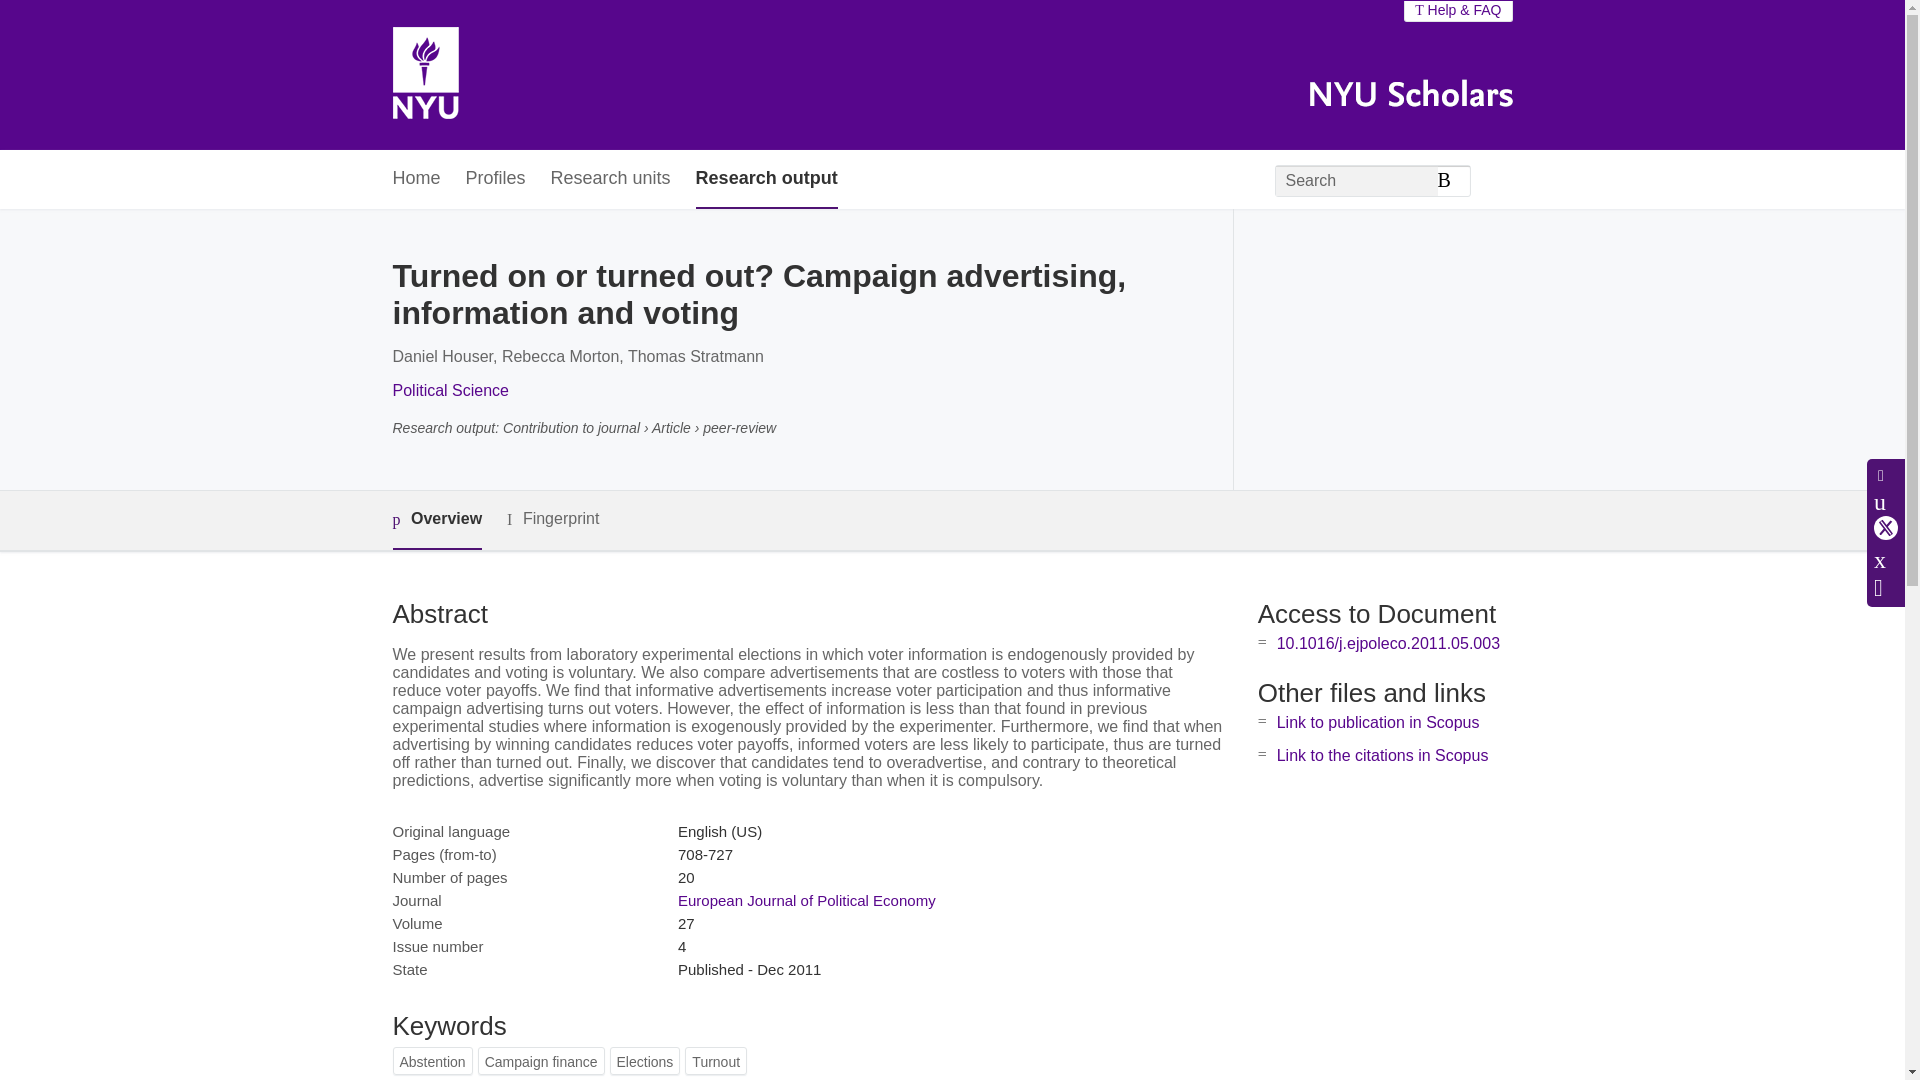 The height and width of the screenshot is (1080, 1920). Describe the element at coordinates (496, 180) in the screenshot. I see `Profiles` at that location.